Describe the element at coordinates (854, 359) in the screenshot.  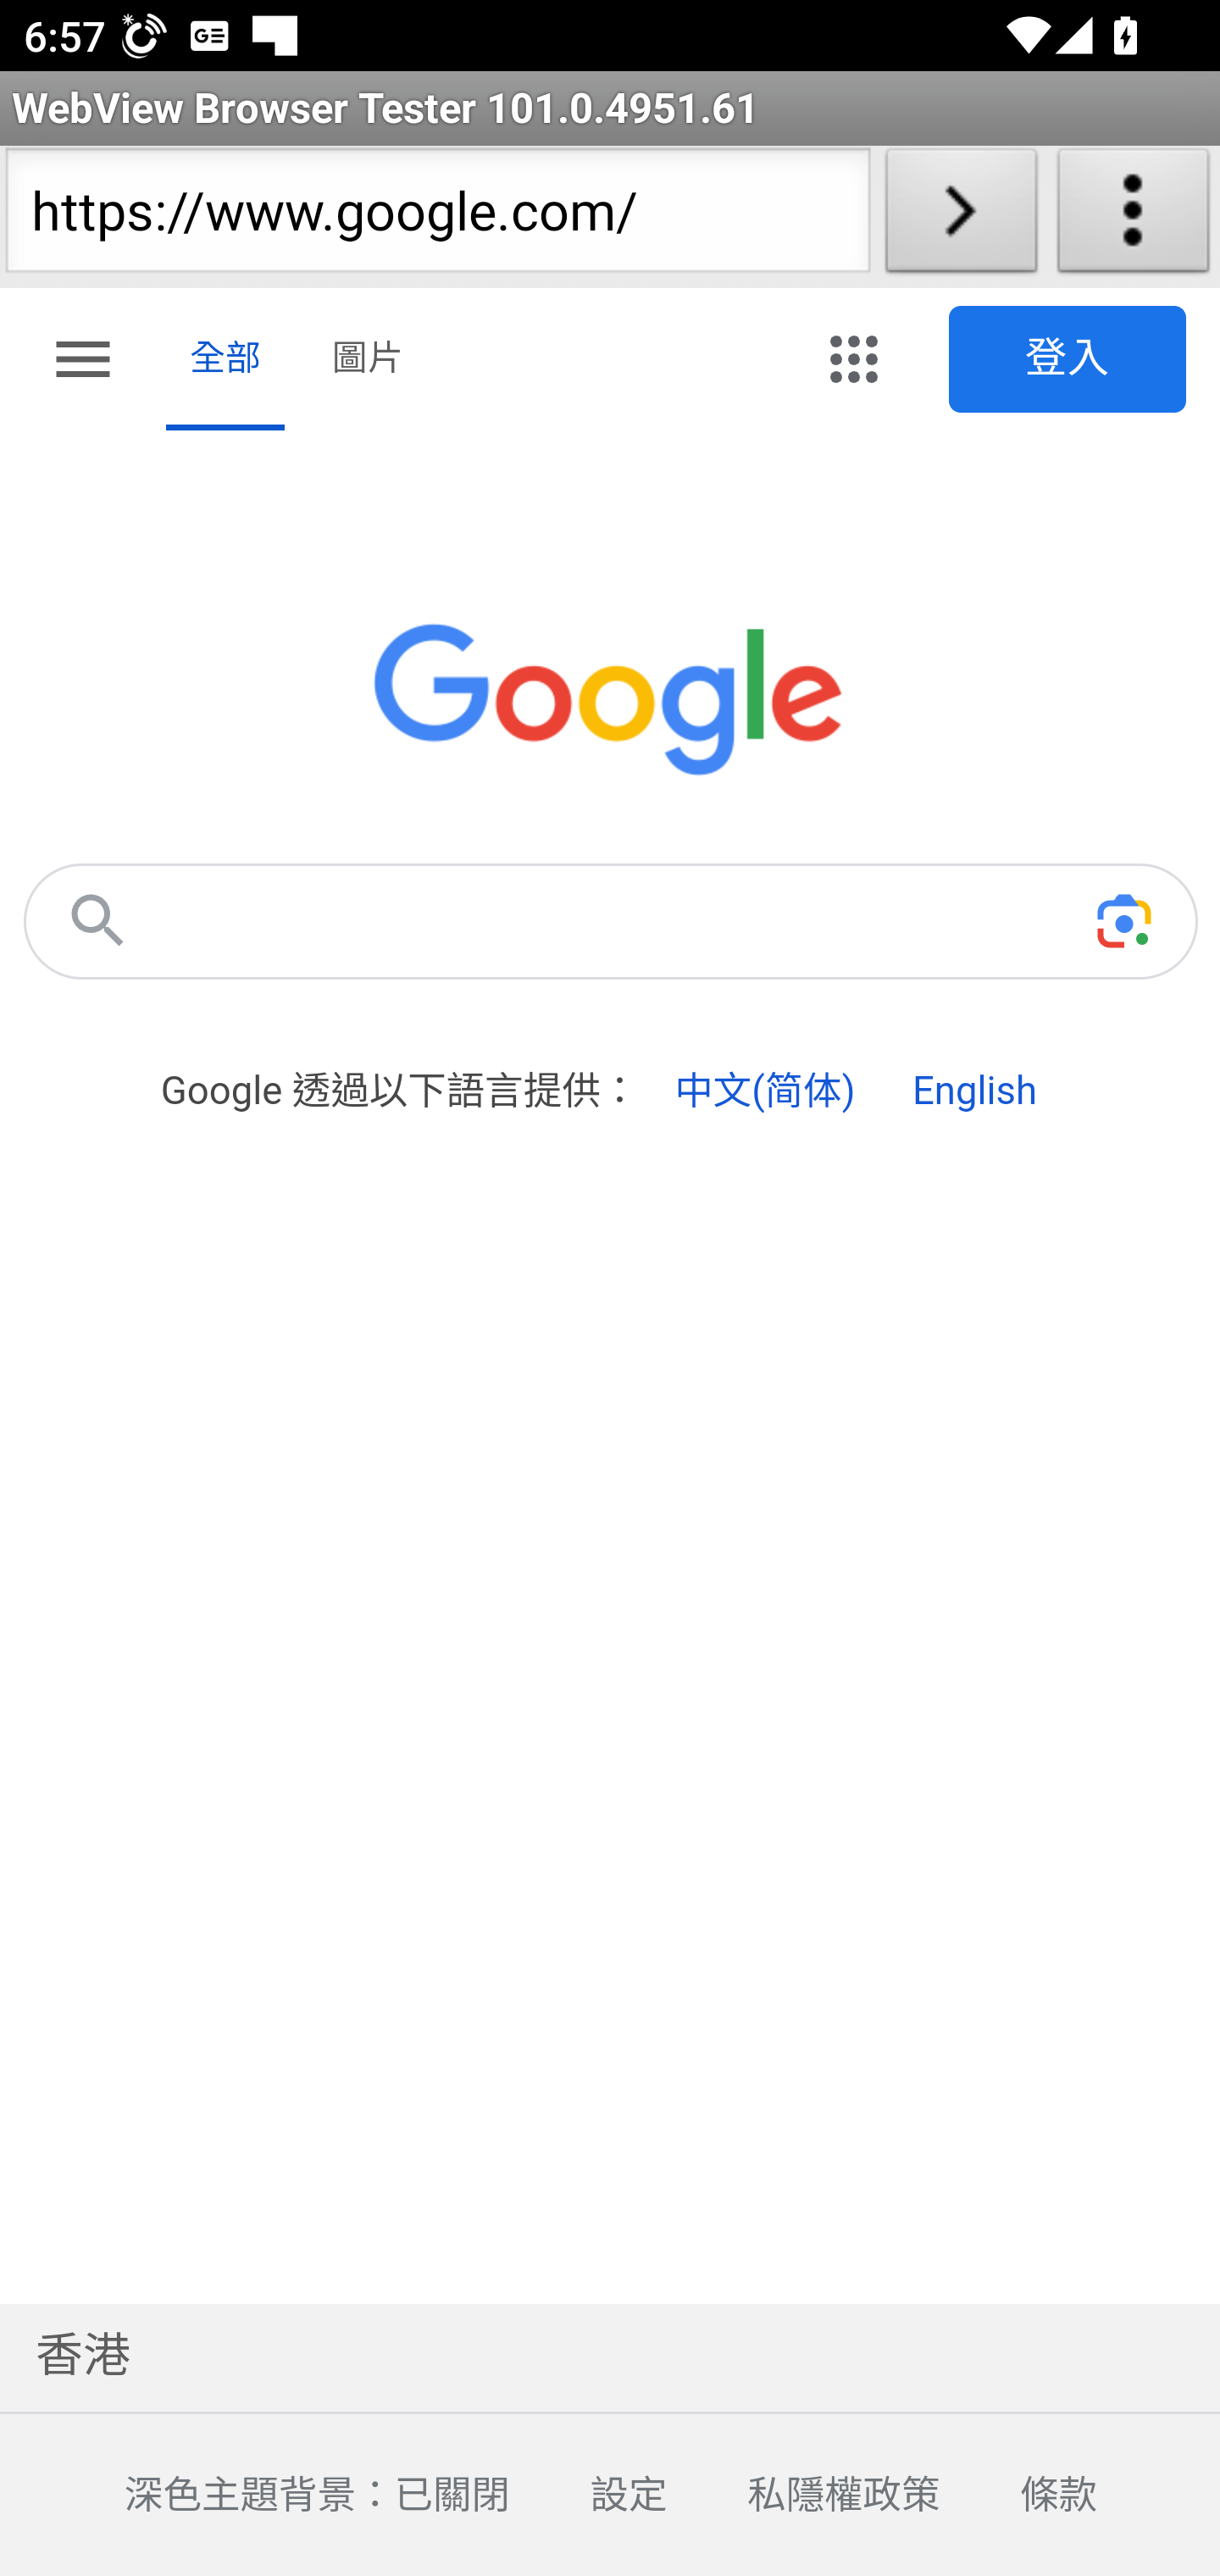
I see `Google 應用程式` at that location.